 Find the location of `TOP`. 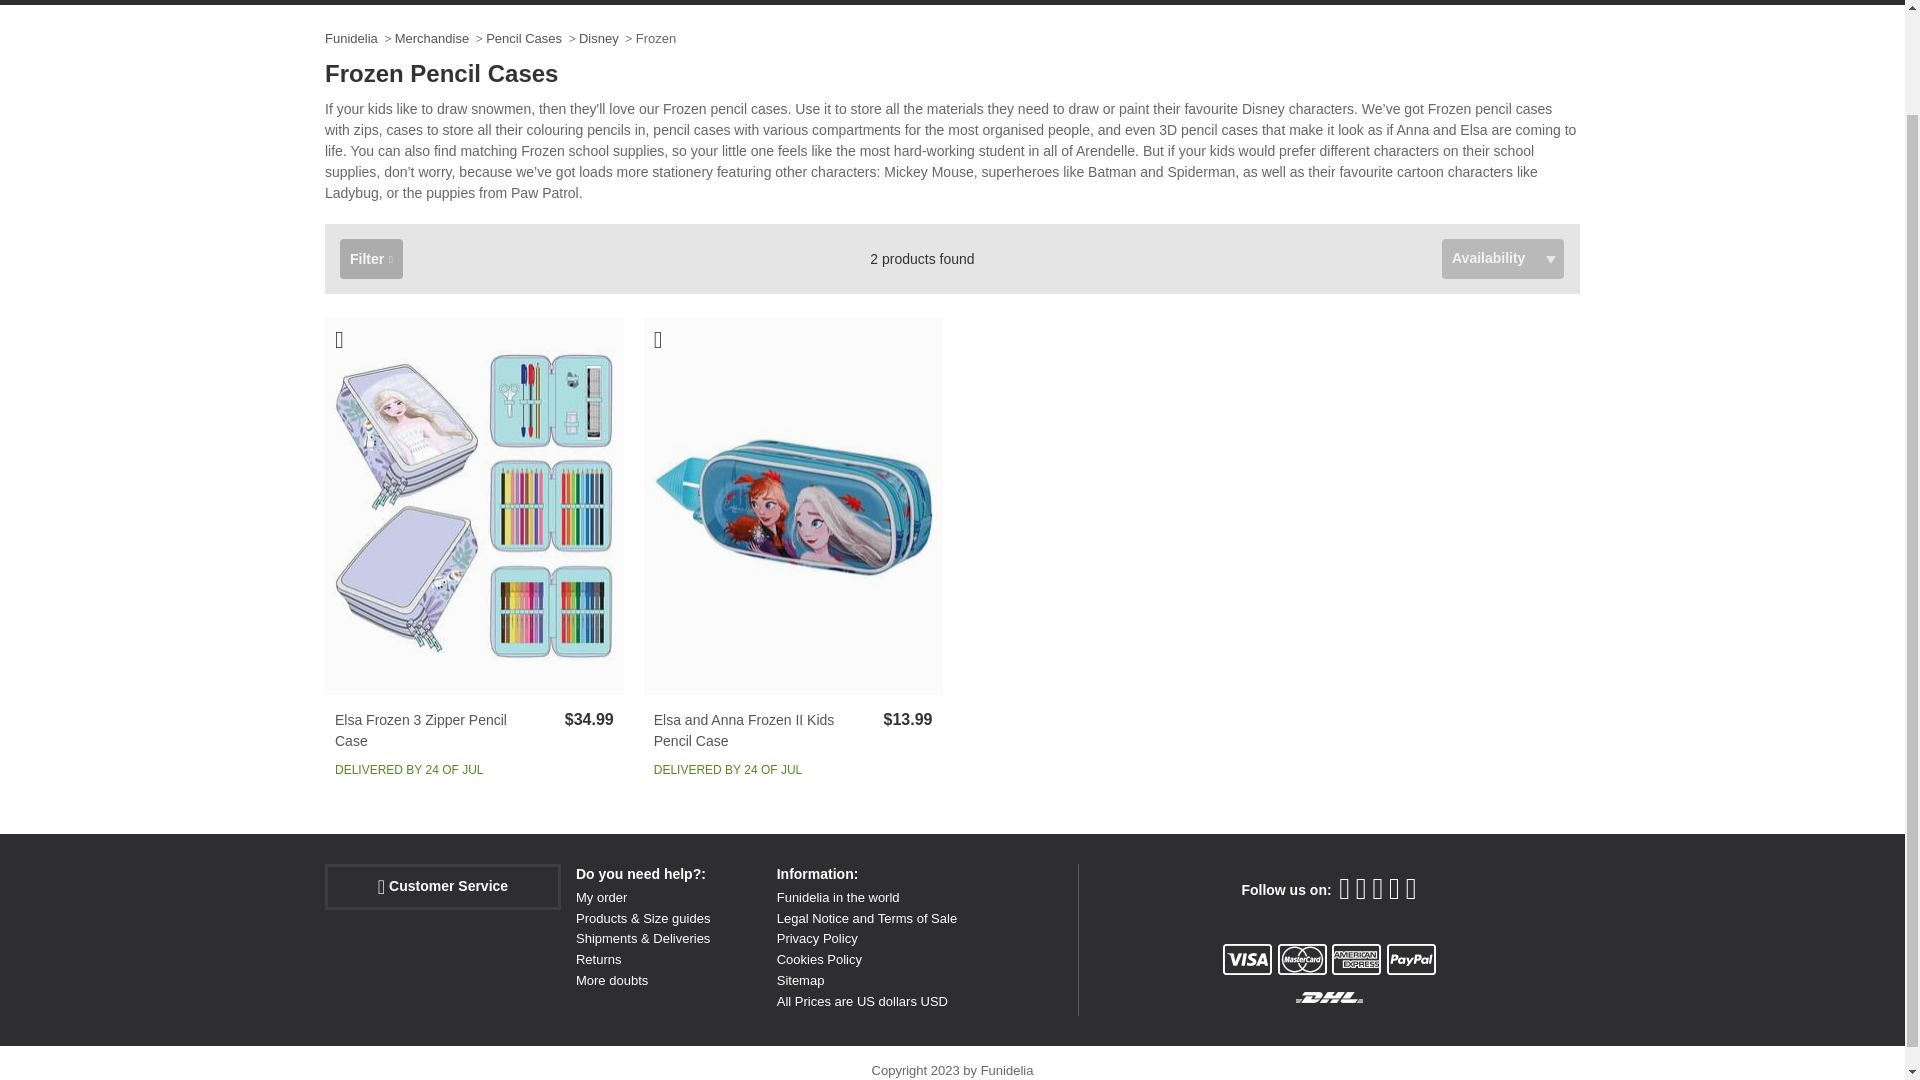

TOP is located at coordinates (1316, 2).